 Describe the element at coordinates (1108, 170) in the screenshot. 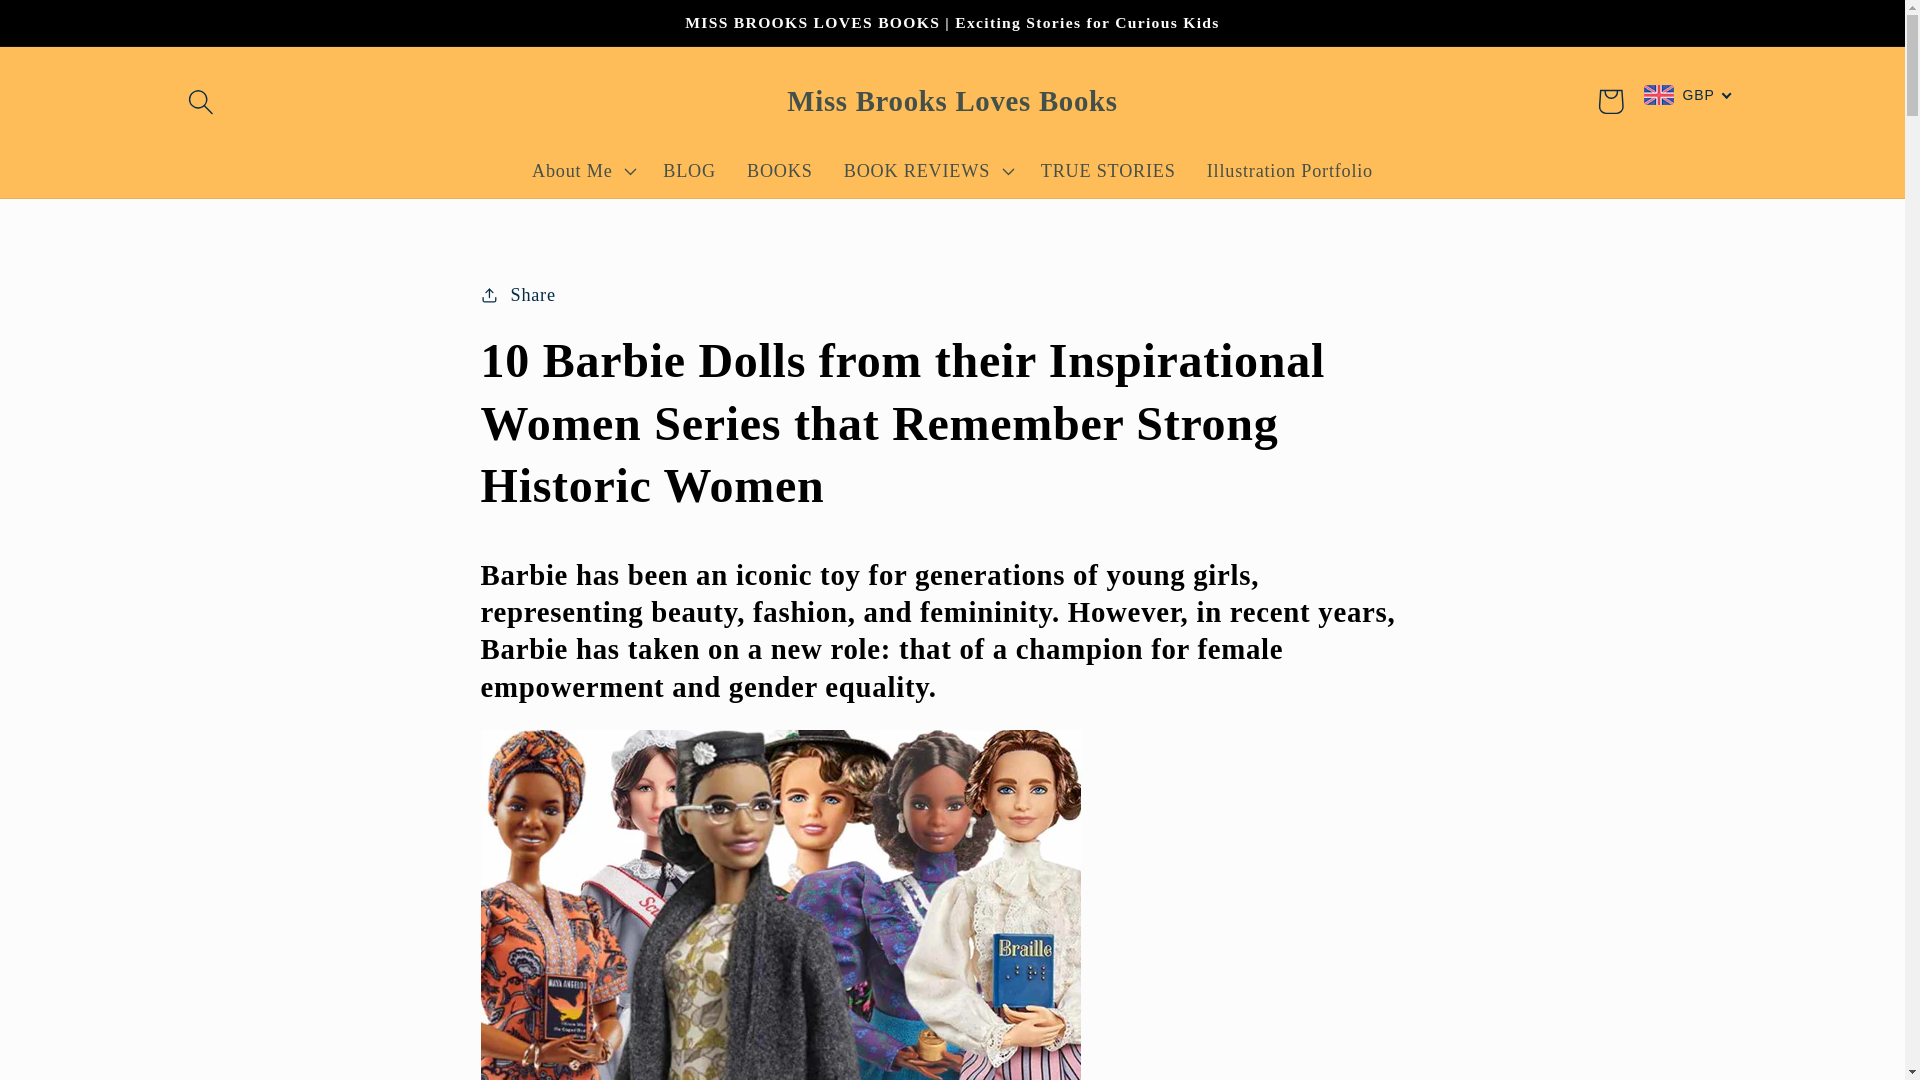

I see `TRUE STORIES` at that location.